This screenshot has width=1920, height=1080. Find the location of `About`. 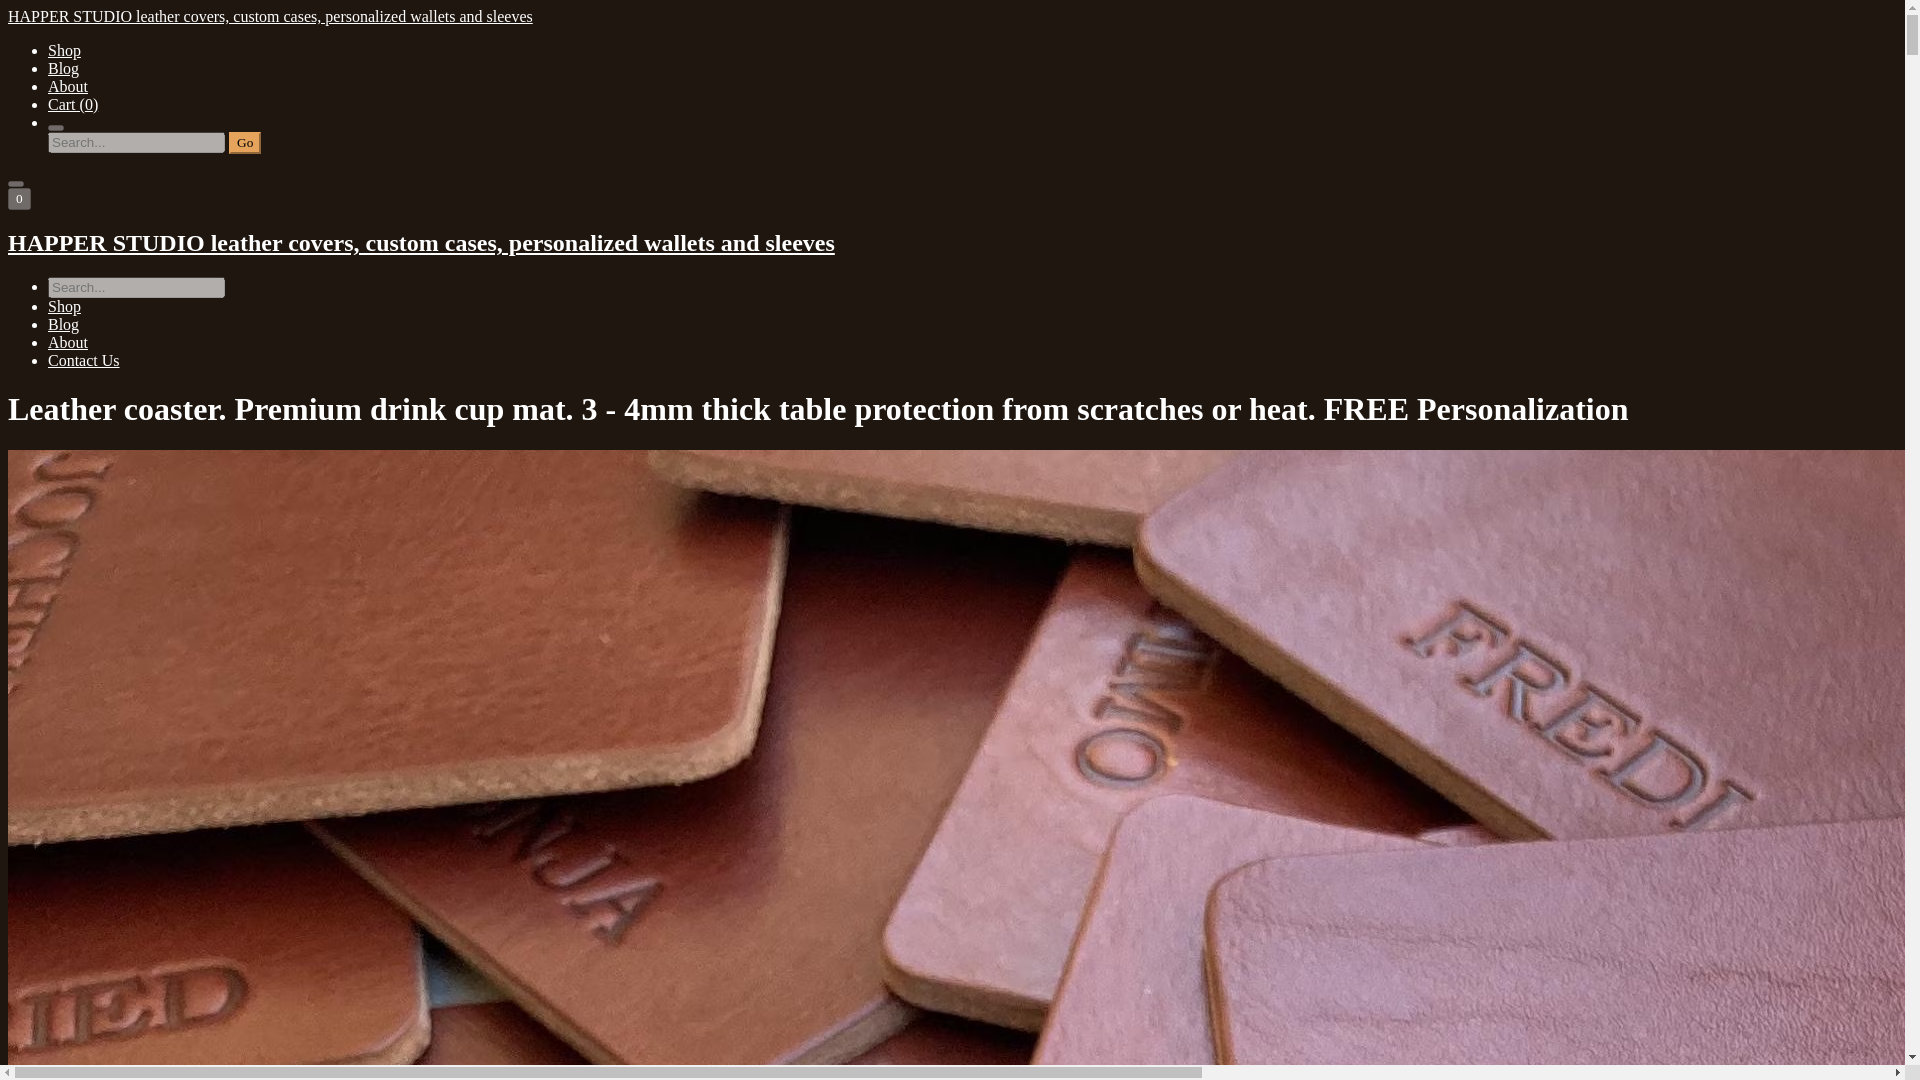

About is located at coordinates (68, 86).